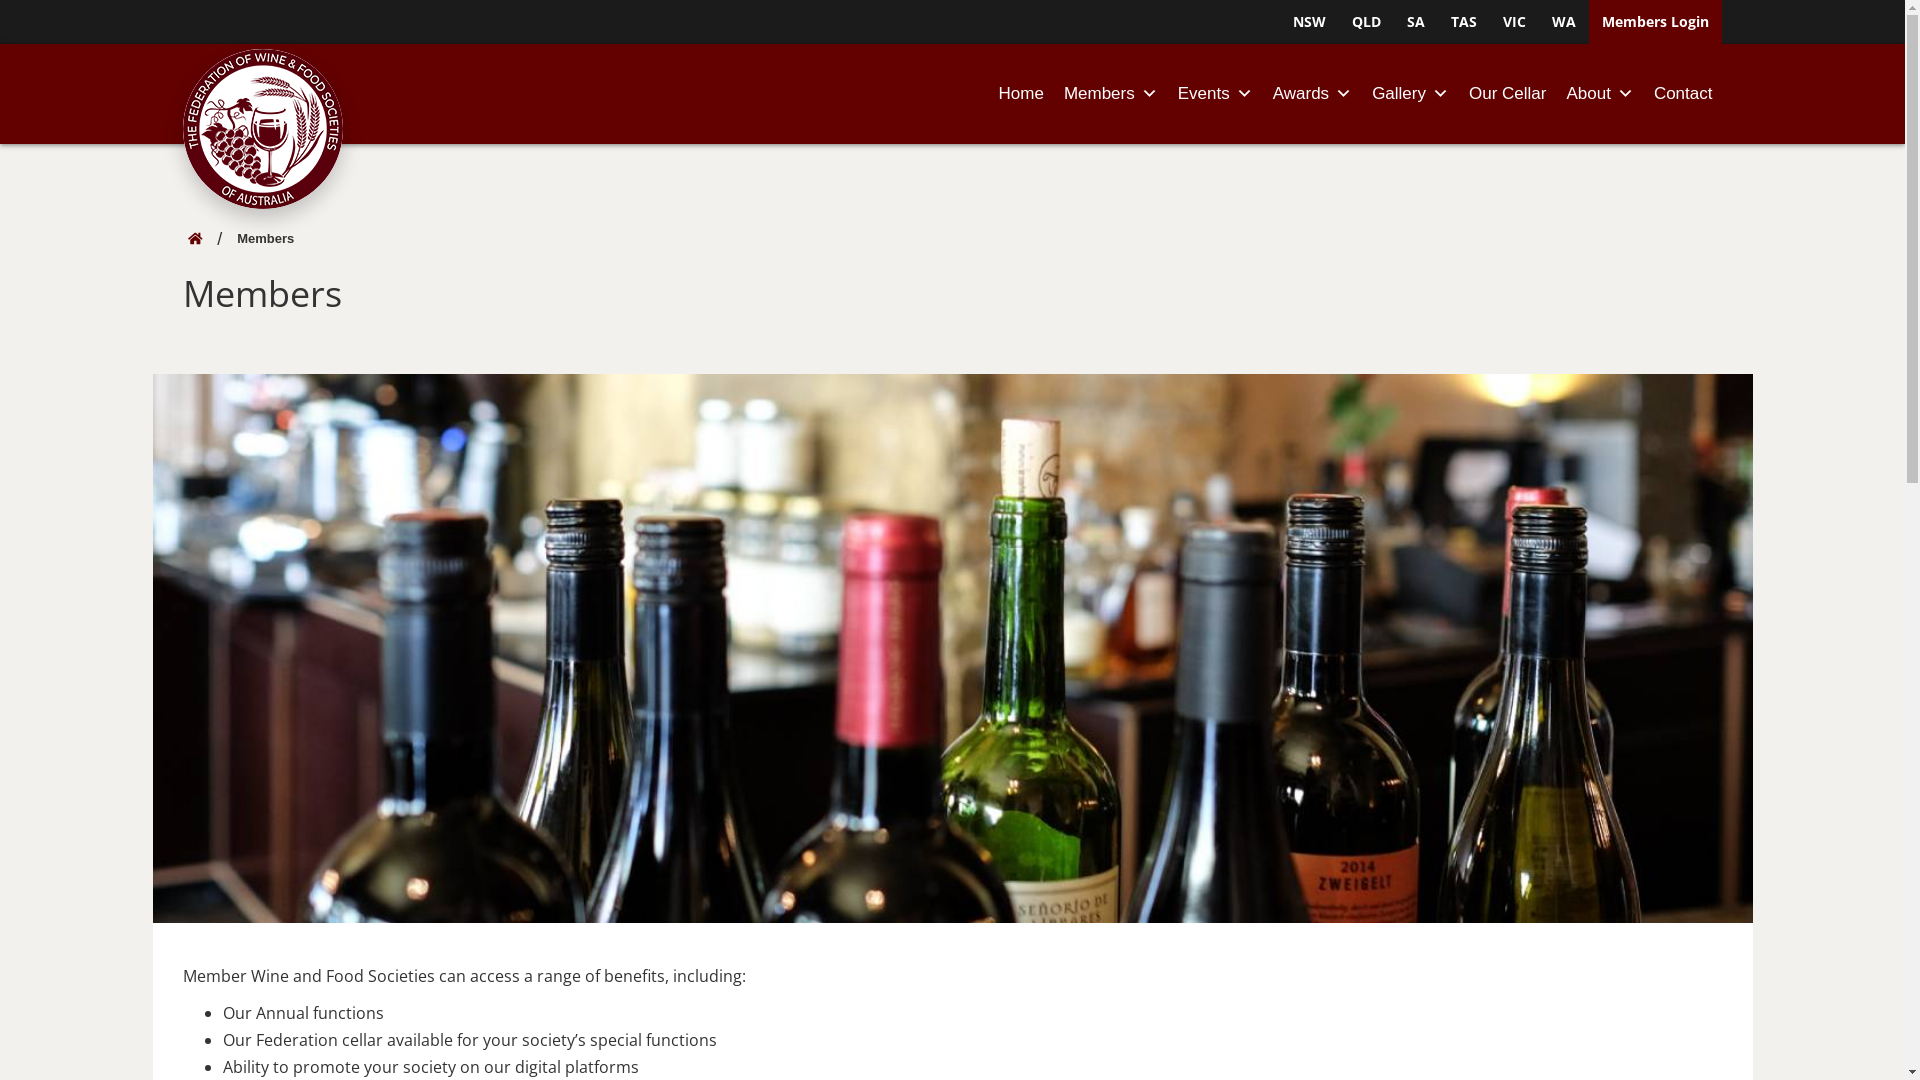  I want to click on Awards, so click(1312, 94).